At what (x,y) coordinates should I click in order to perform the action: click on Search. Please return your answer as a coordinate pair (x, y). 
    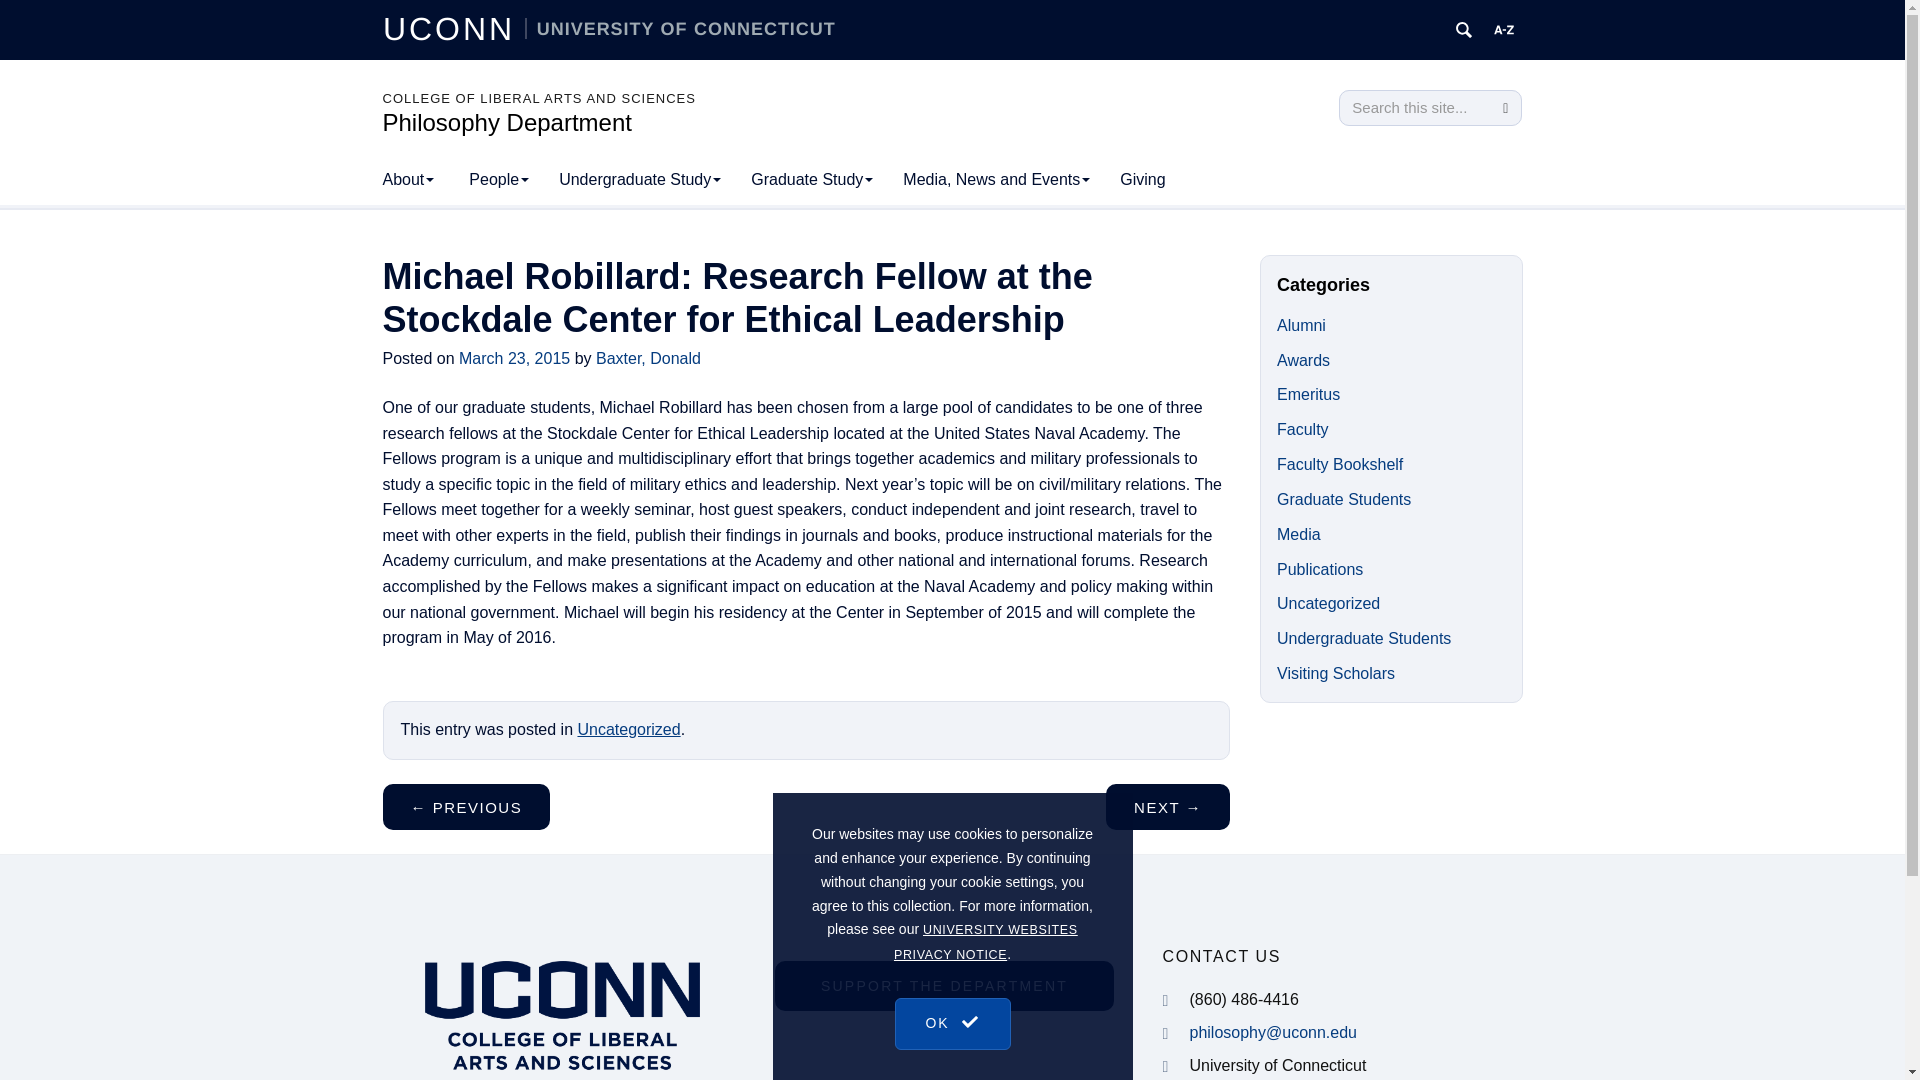
    Looking at the image, I should click on (1504, 108).